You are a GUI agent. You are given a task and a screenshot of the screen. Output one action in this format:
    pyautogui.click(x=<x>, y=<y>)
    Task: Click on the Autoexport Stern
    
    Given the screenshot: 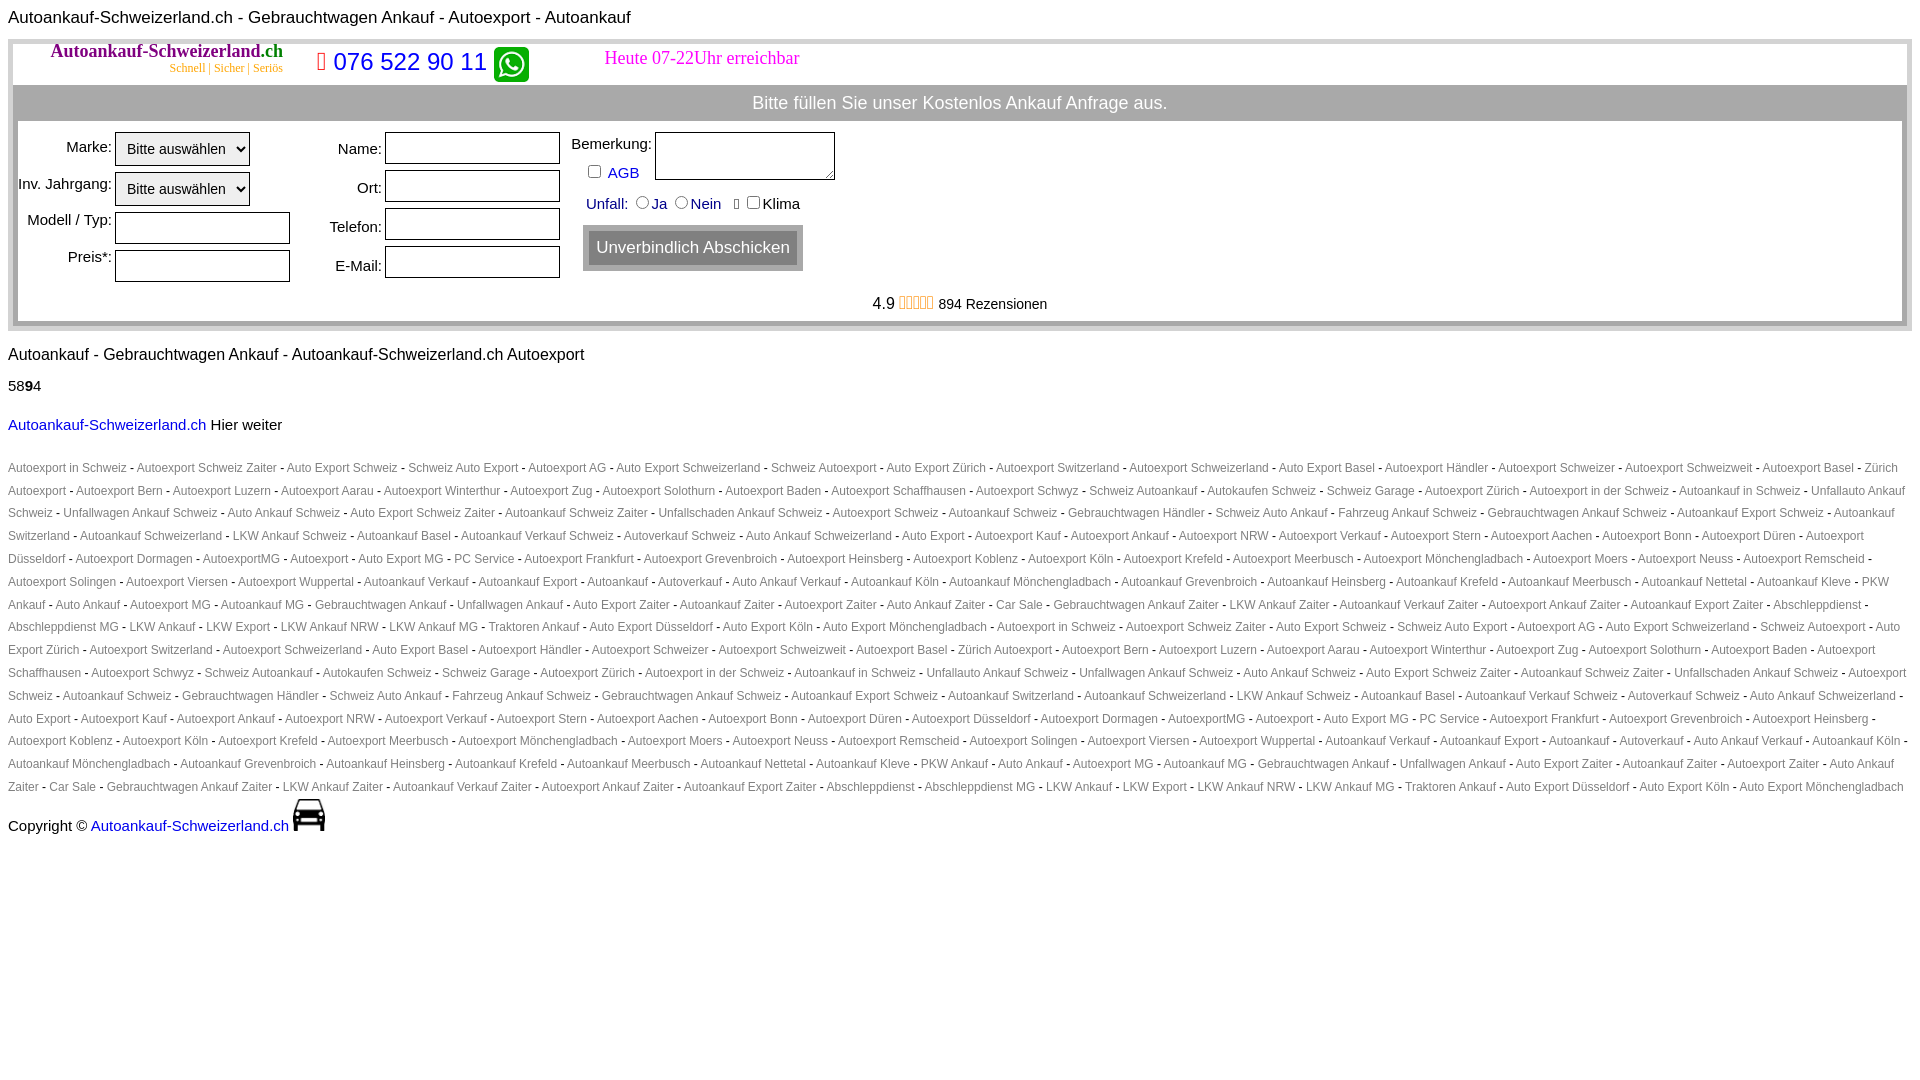 What is the action you would take?
    pyautogui.click(x=542, y=719)
    